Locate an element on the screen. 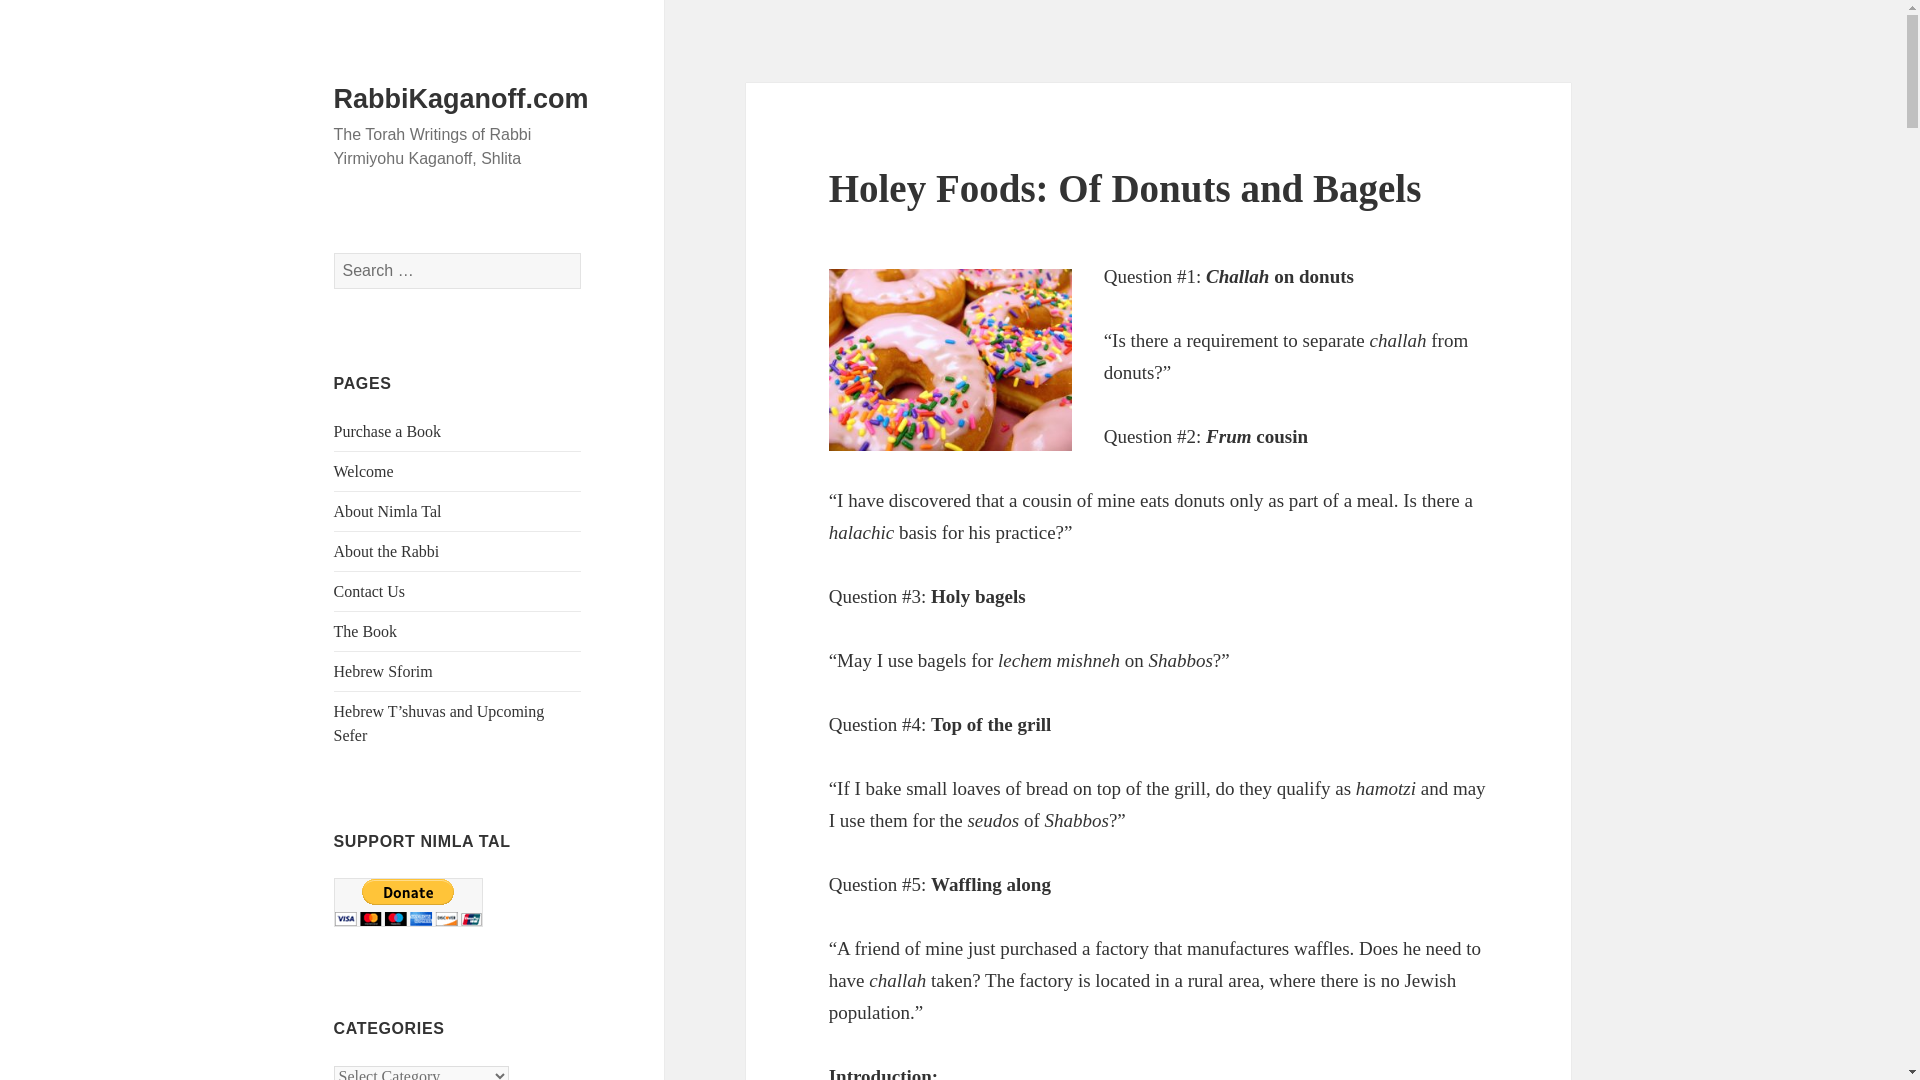 Image resolution: width=1920 pixels, height=1080 pixels. The Book is located at coordinates (366, 632).